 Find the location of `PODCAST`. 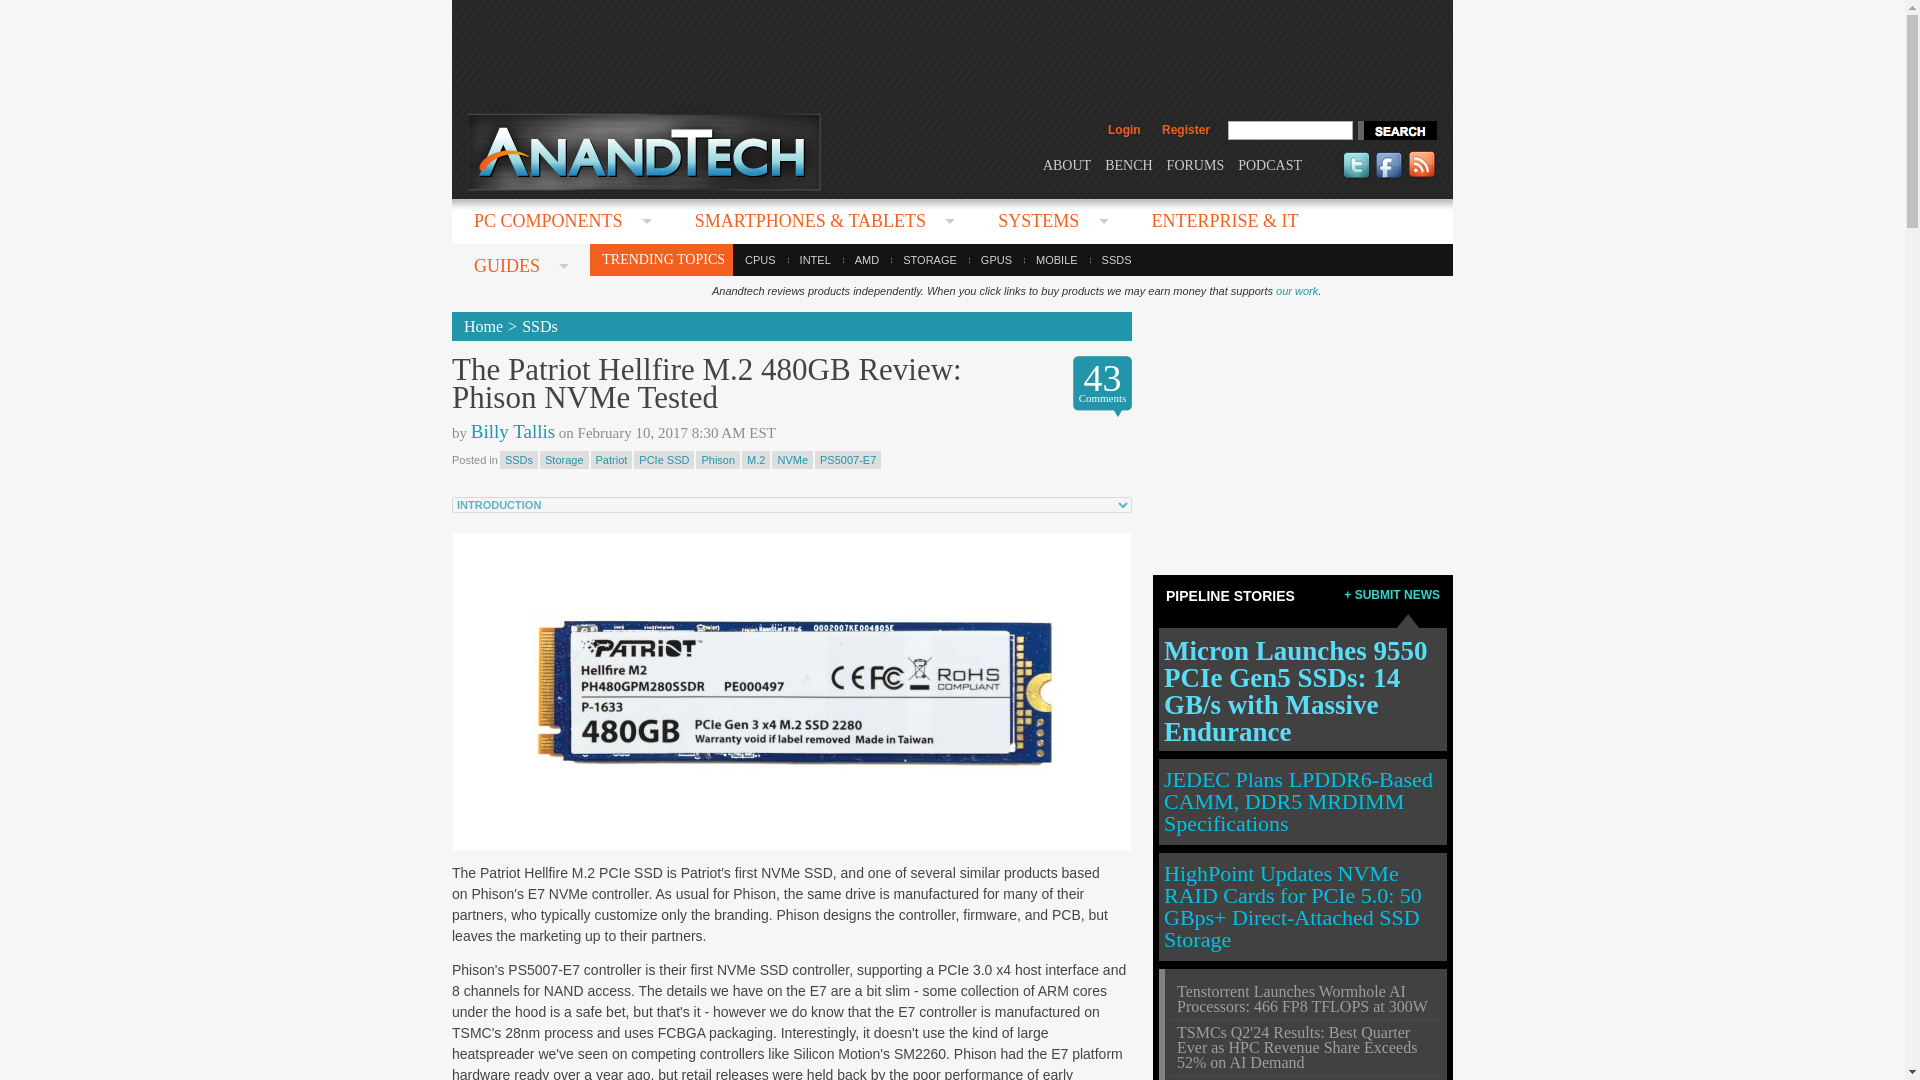

PODCAST is located at coordinates (1270, 164).